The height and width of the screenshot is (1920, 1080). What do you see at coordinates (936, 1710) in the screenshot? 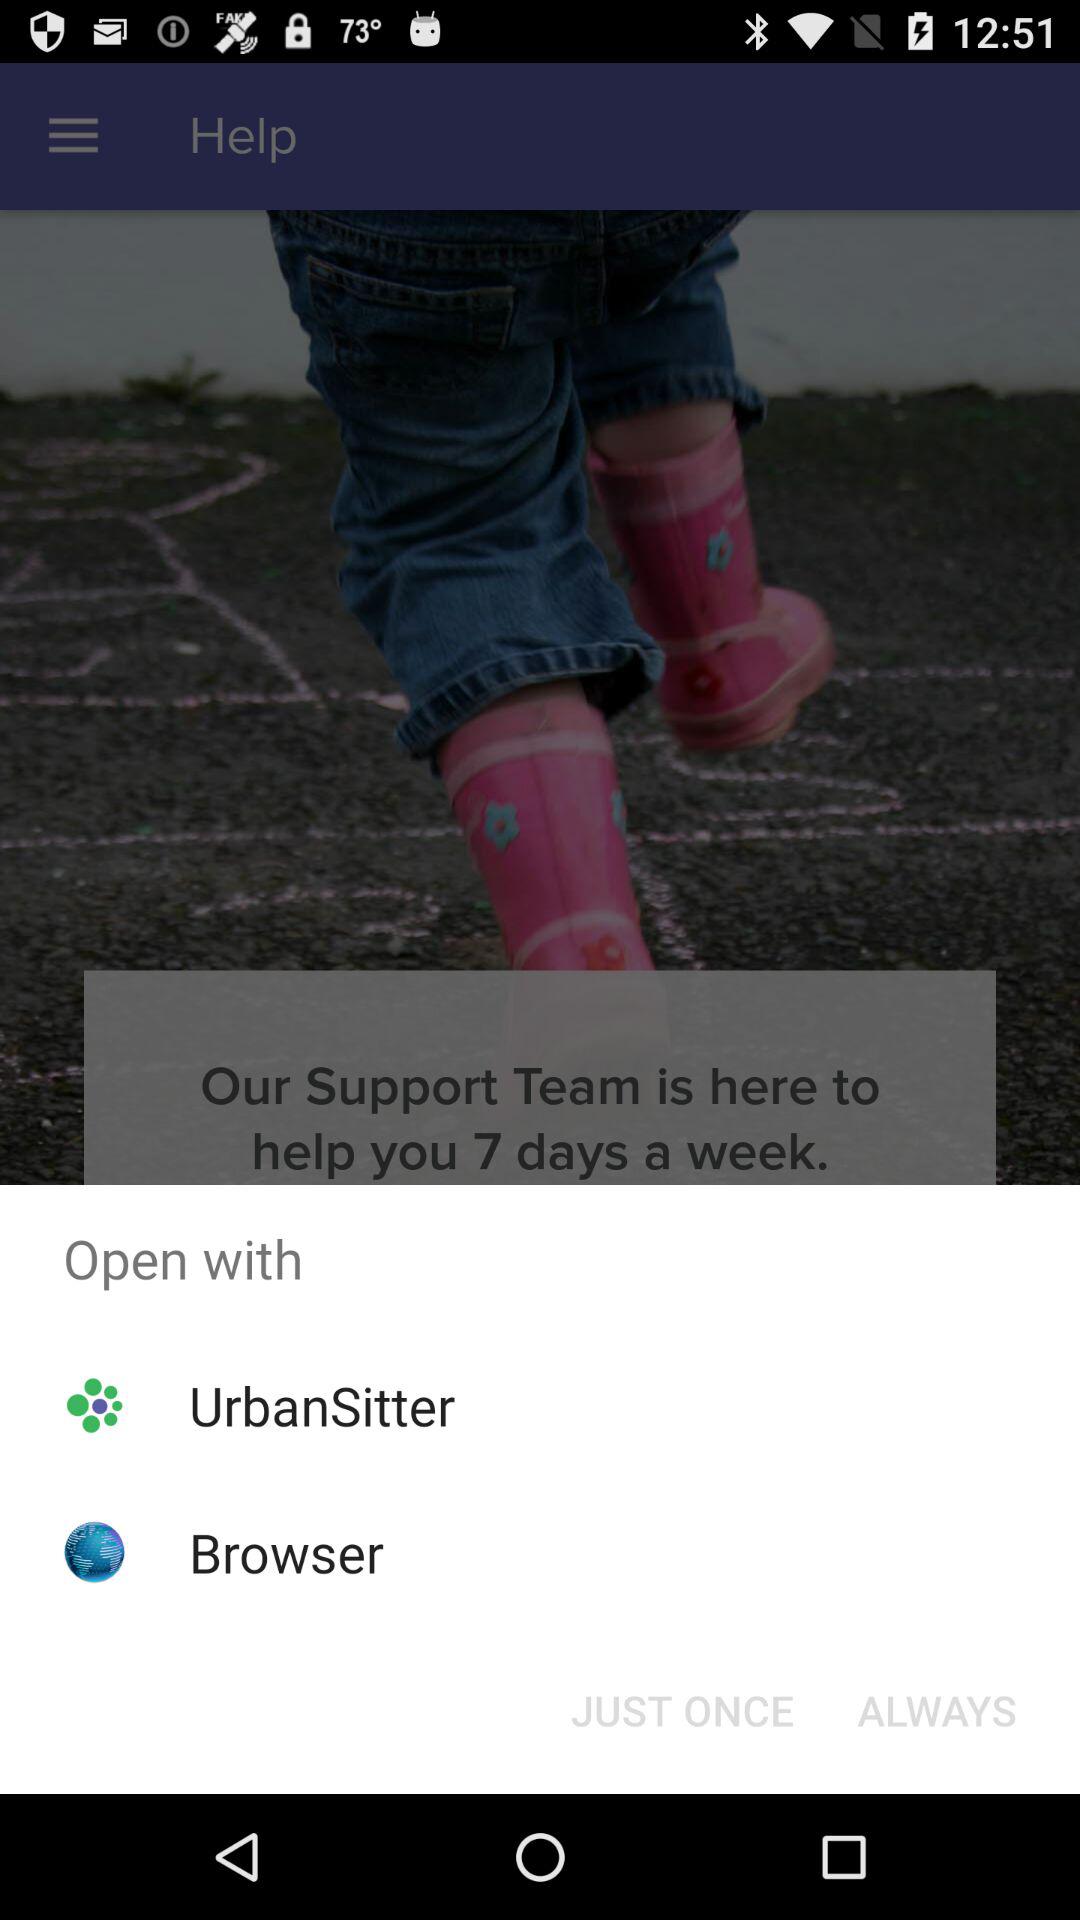
I see `tap button to the right of the just once` at bounding box center [936, 1710].